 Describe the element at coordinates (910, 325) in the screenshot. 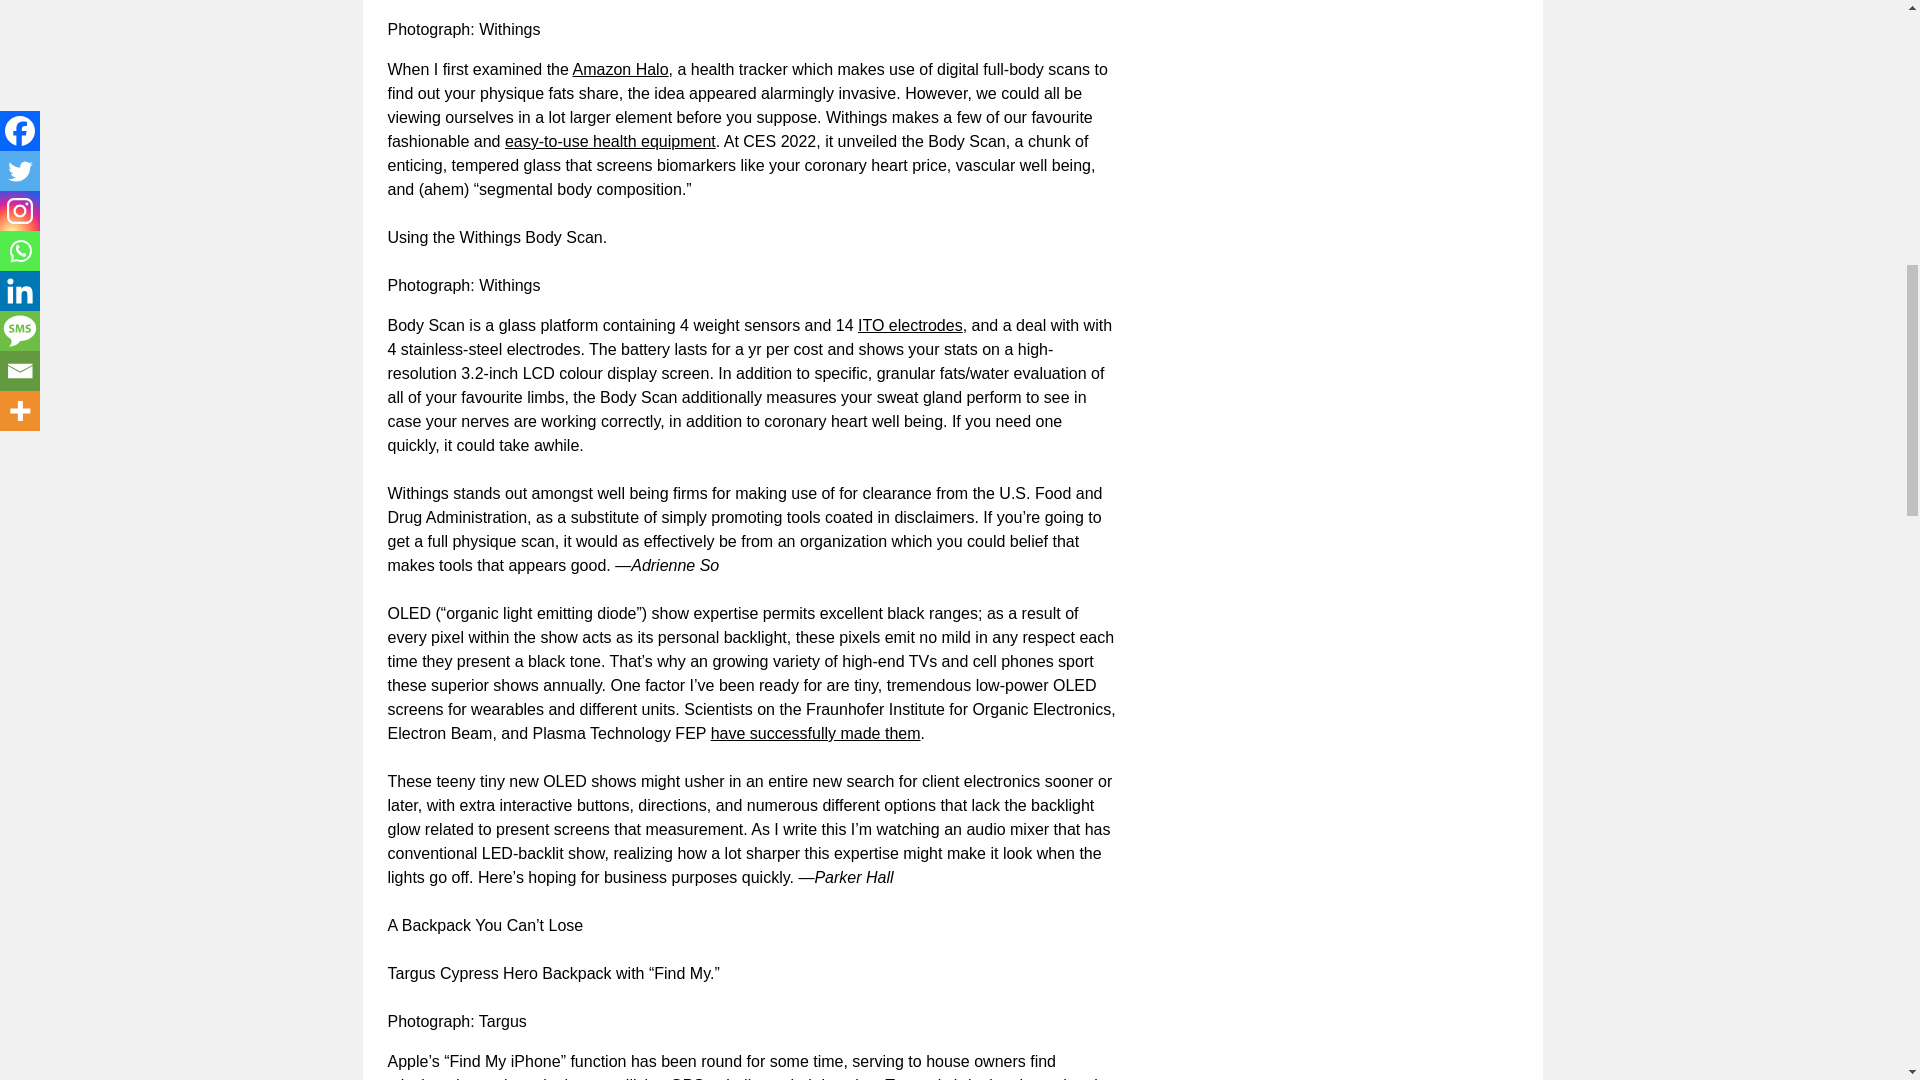

I see `ITO electrodes` at that location.